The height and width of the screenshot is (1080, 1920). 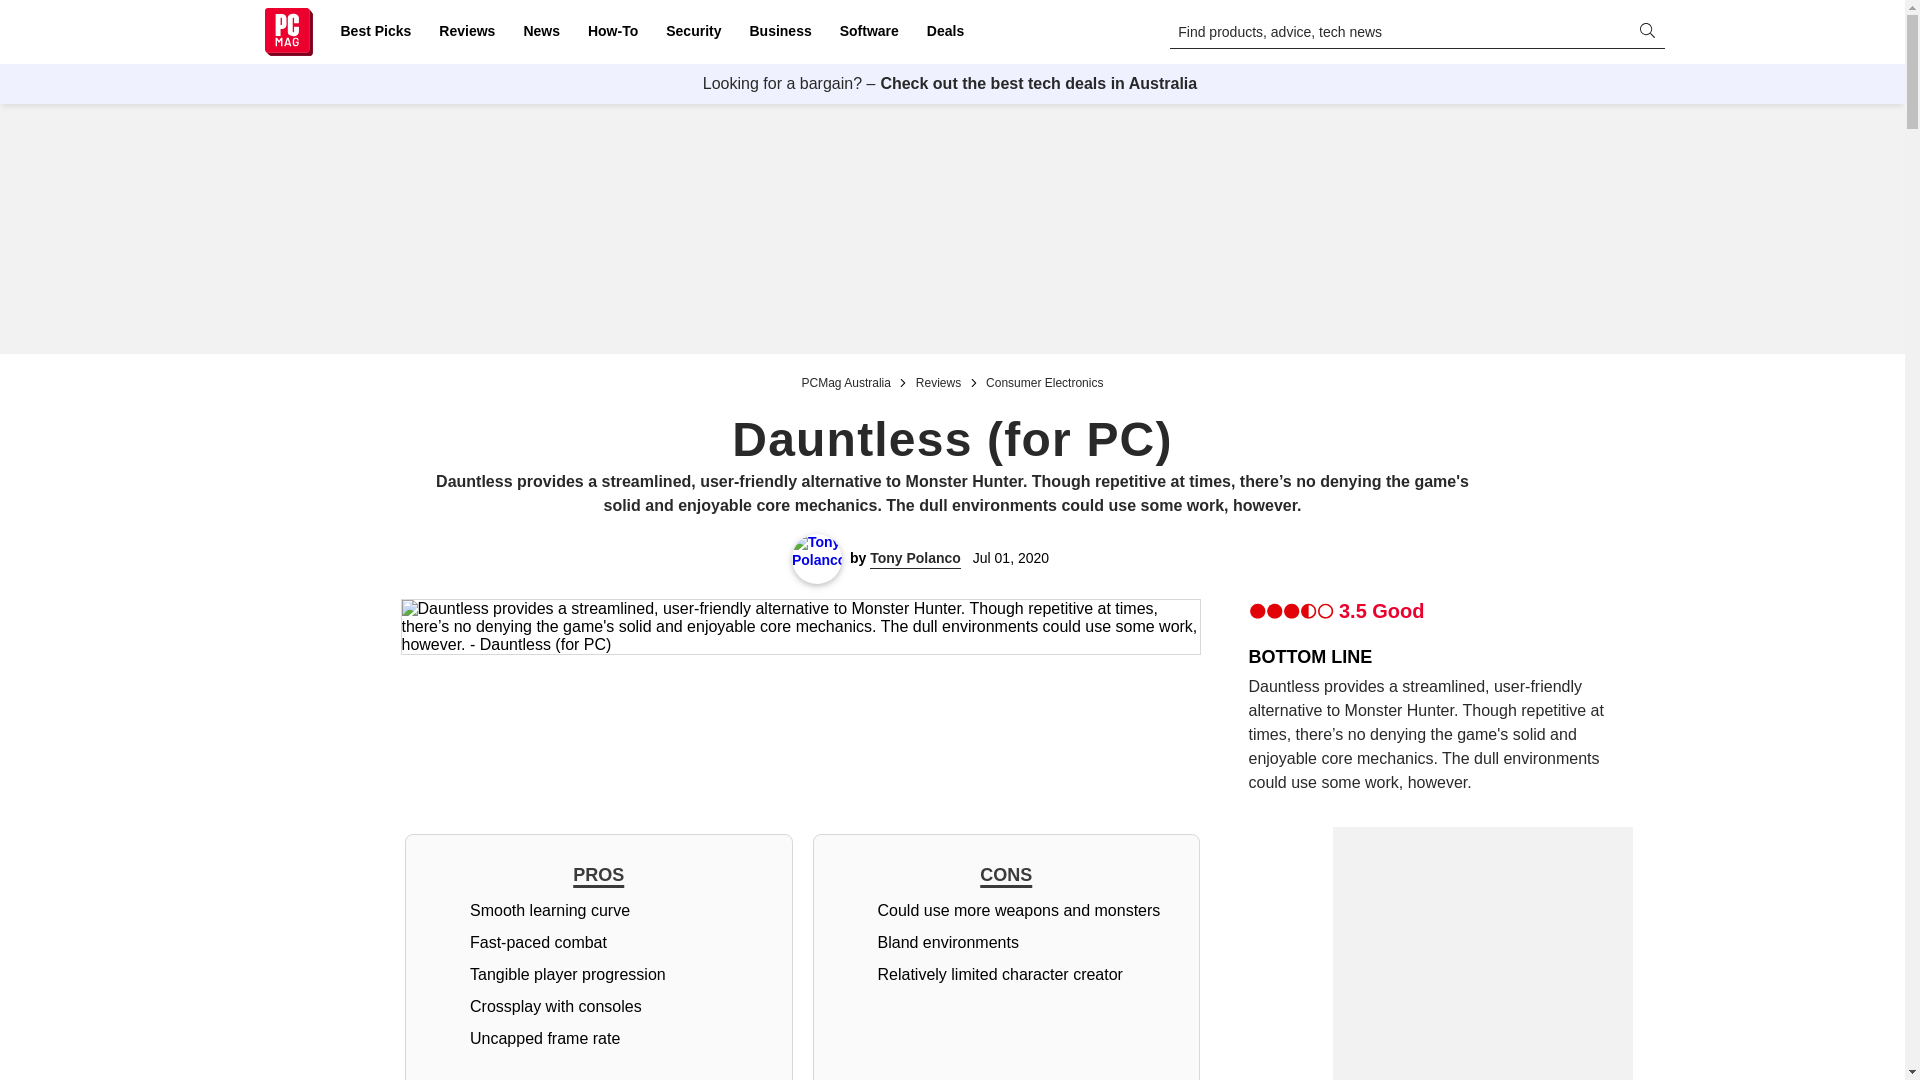 What do you see at coordinates (375, 32) in the screenshot?
I see `Best Picks` at bounding box center [375, 32].